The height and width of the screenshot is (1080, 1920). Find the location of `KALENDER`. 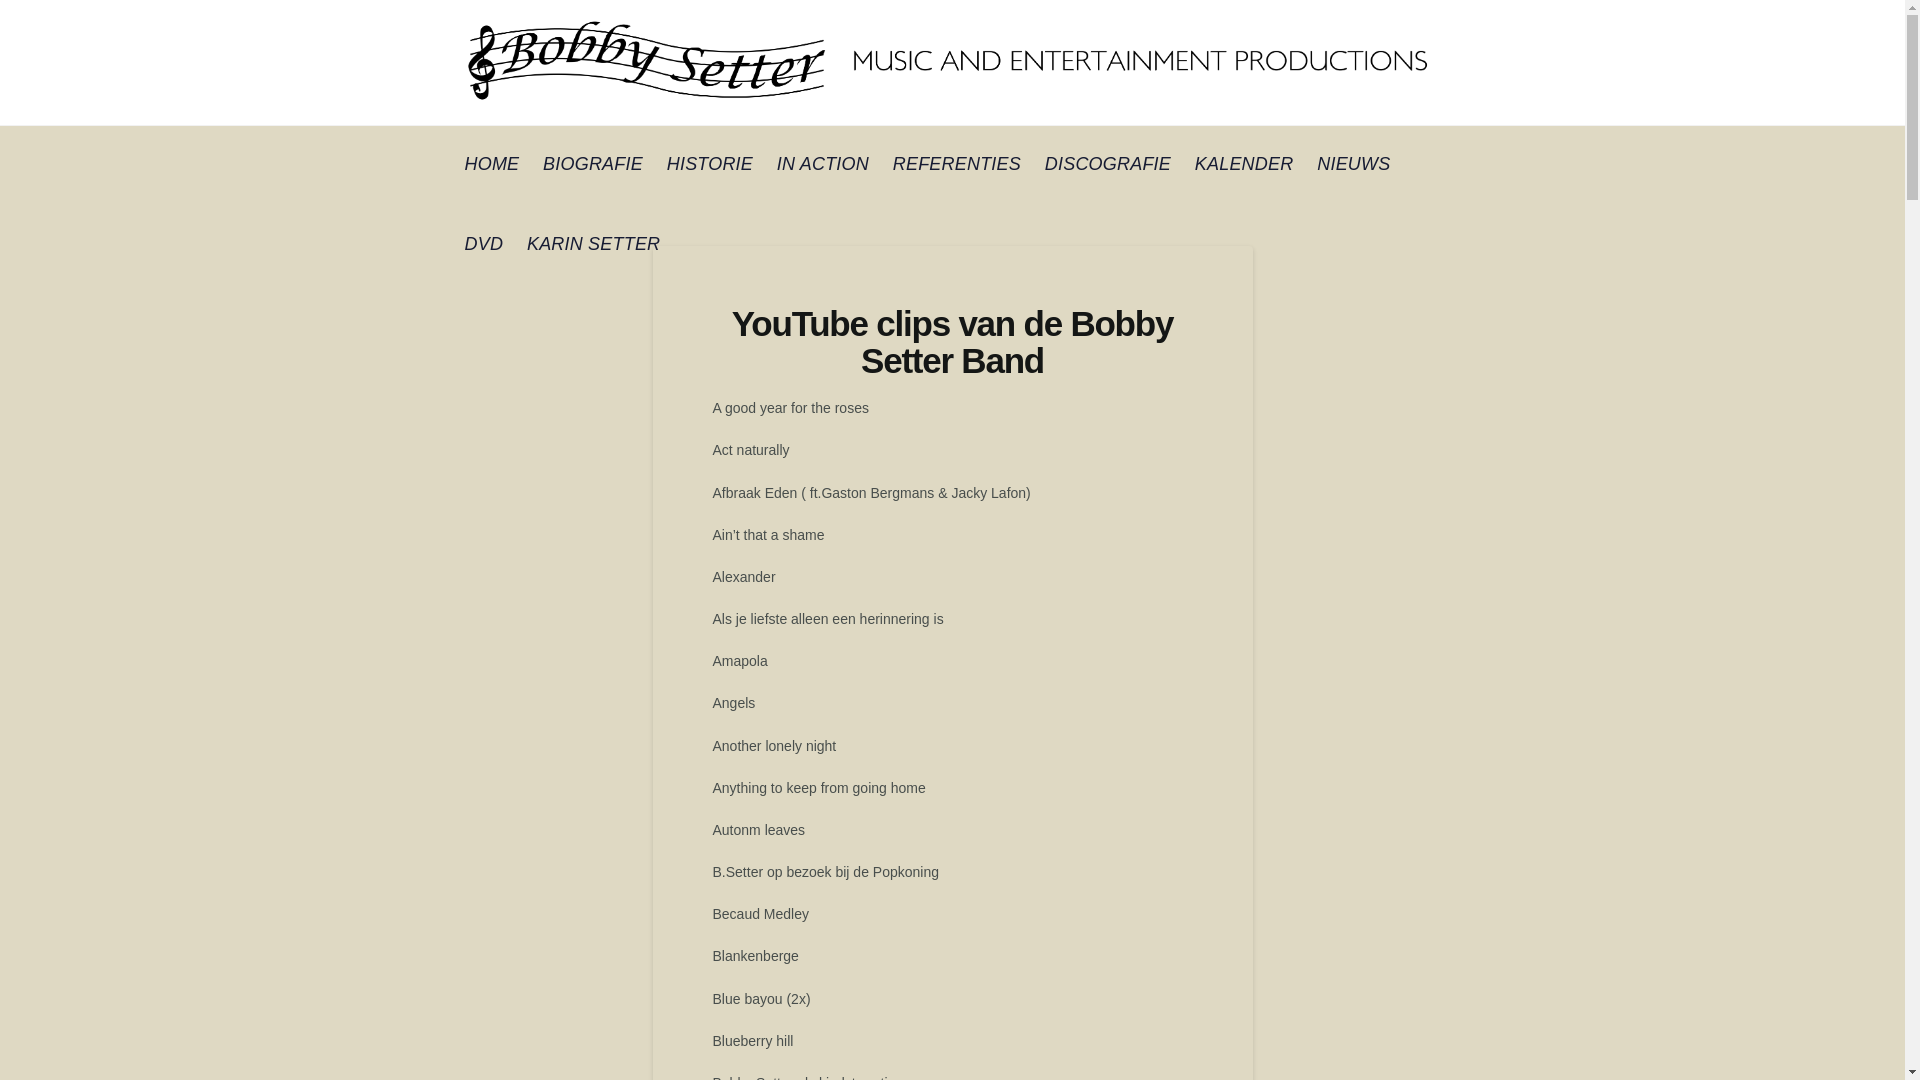

KALENDER is located at coordinates (1244, 166).